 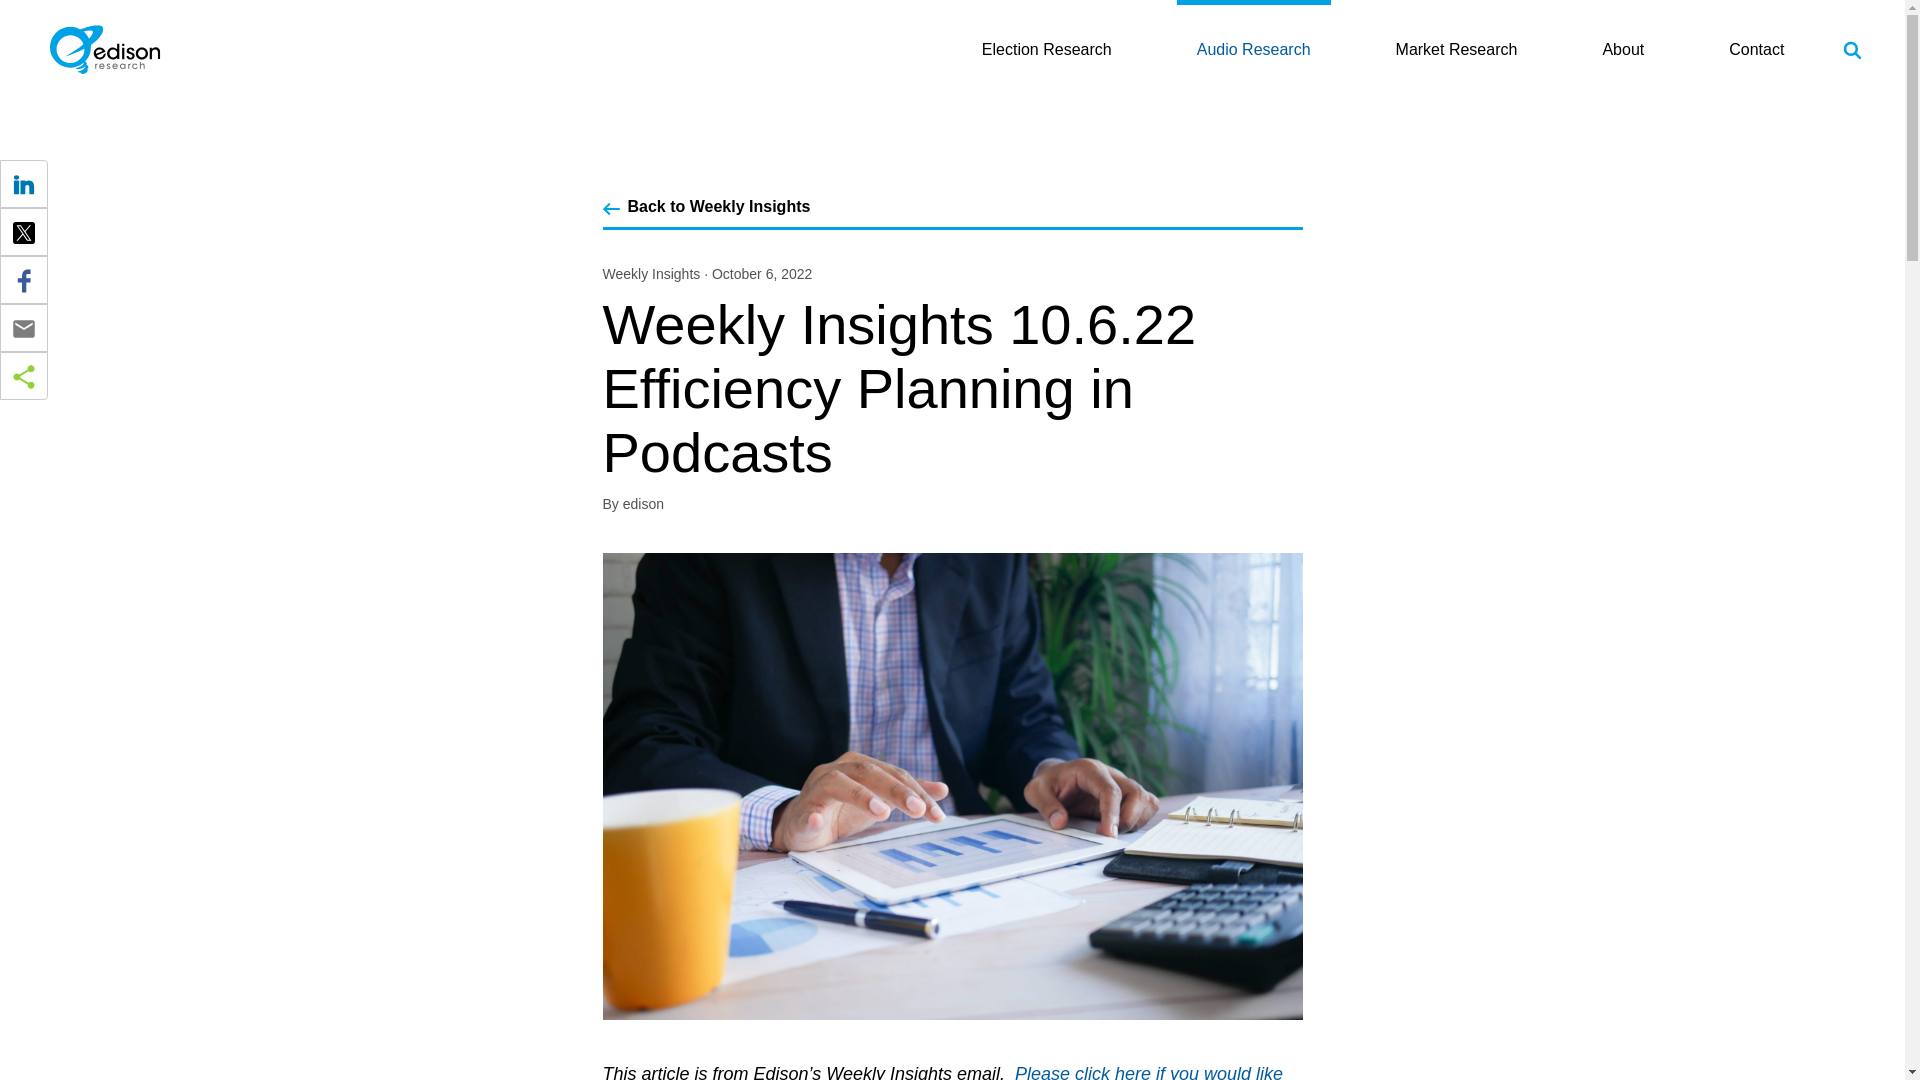 What do you see at coordinates (718, 206) in the screenshot?
I see `Back to Weekly Insights` at bounding box center [718, 206].